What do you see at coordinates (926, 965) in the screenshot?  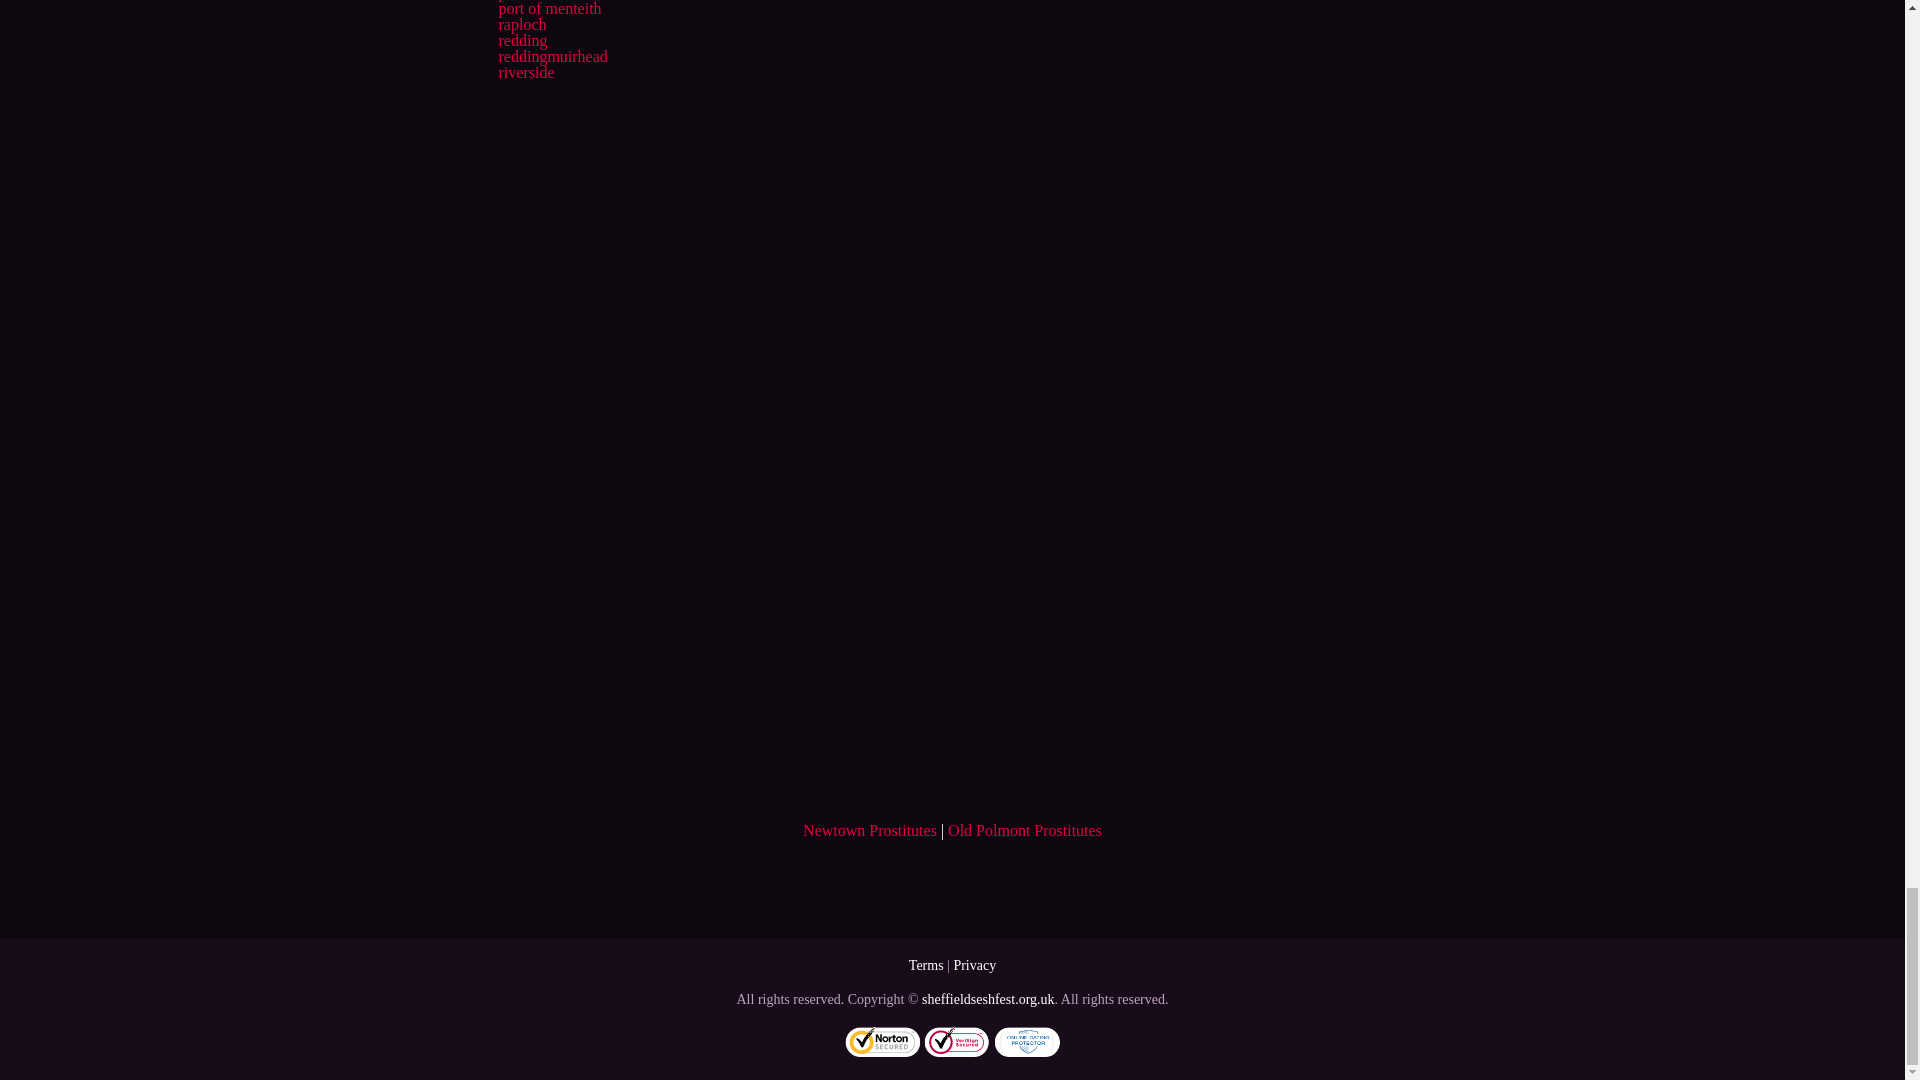 I see `Terms` at bounding box center [926, 965].